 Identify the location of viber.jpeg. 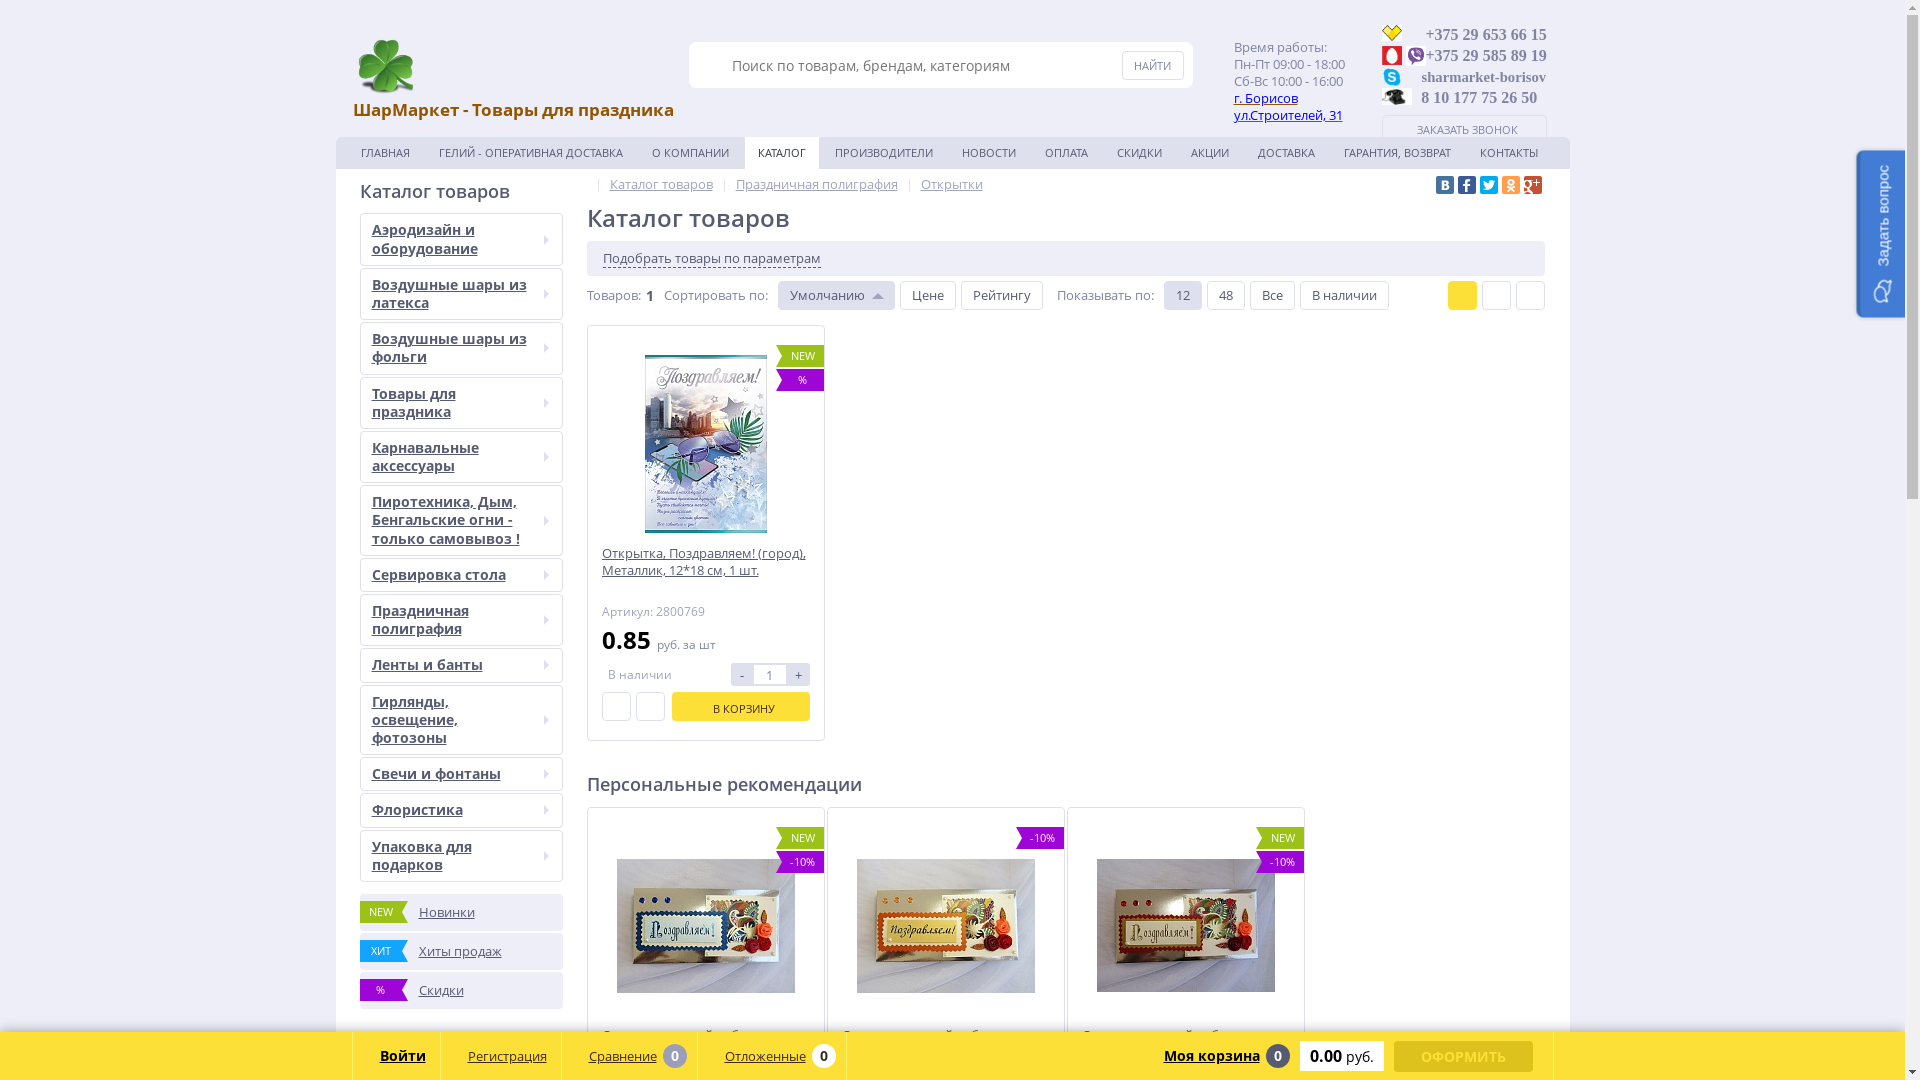
(1416, 56).